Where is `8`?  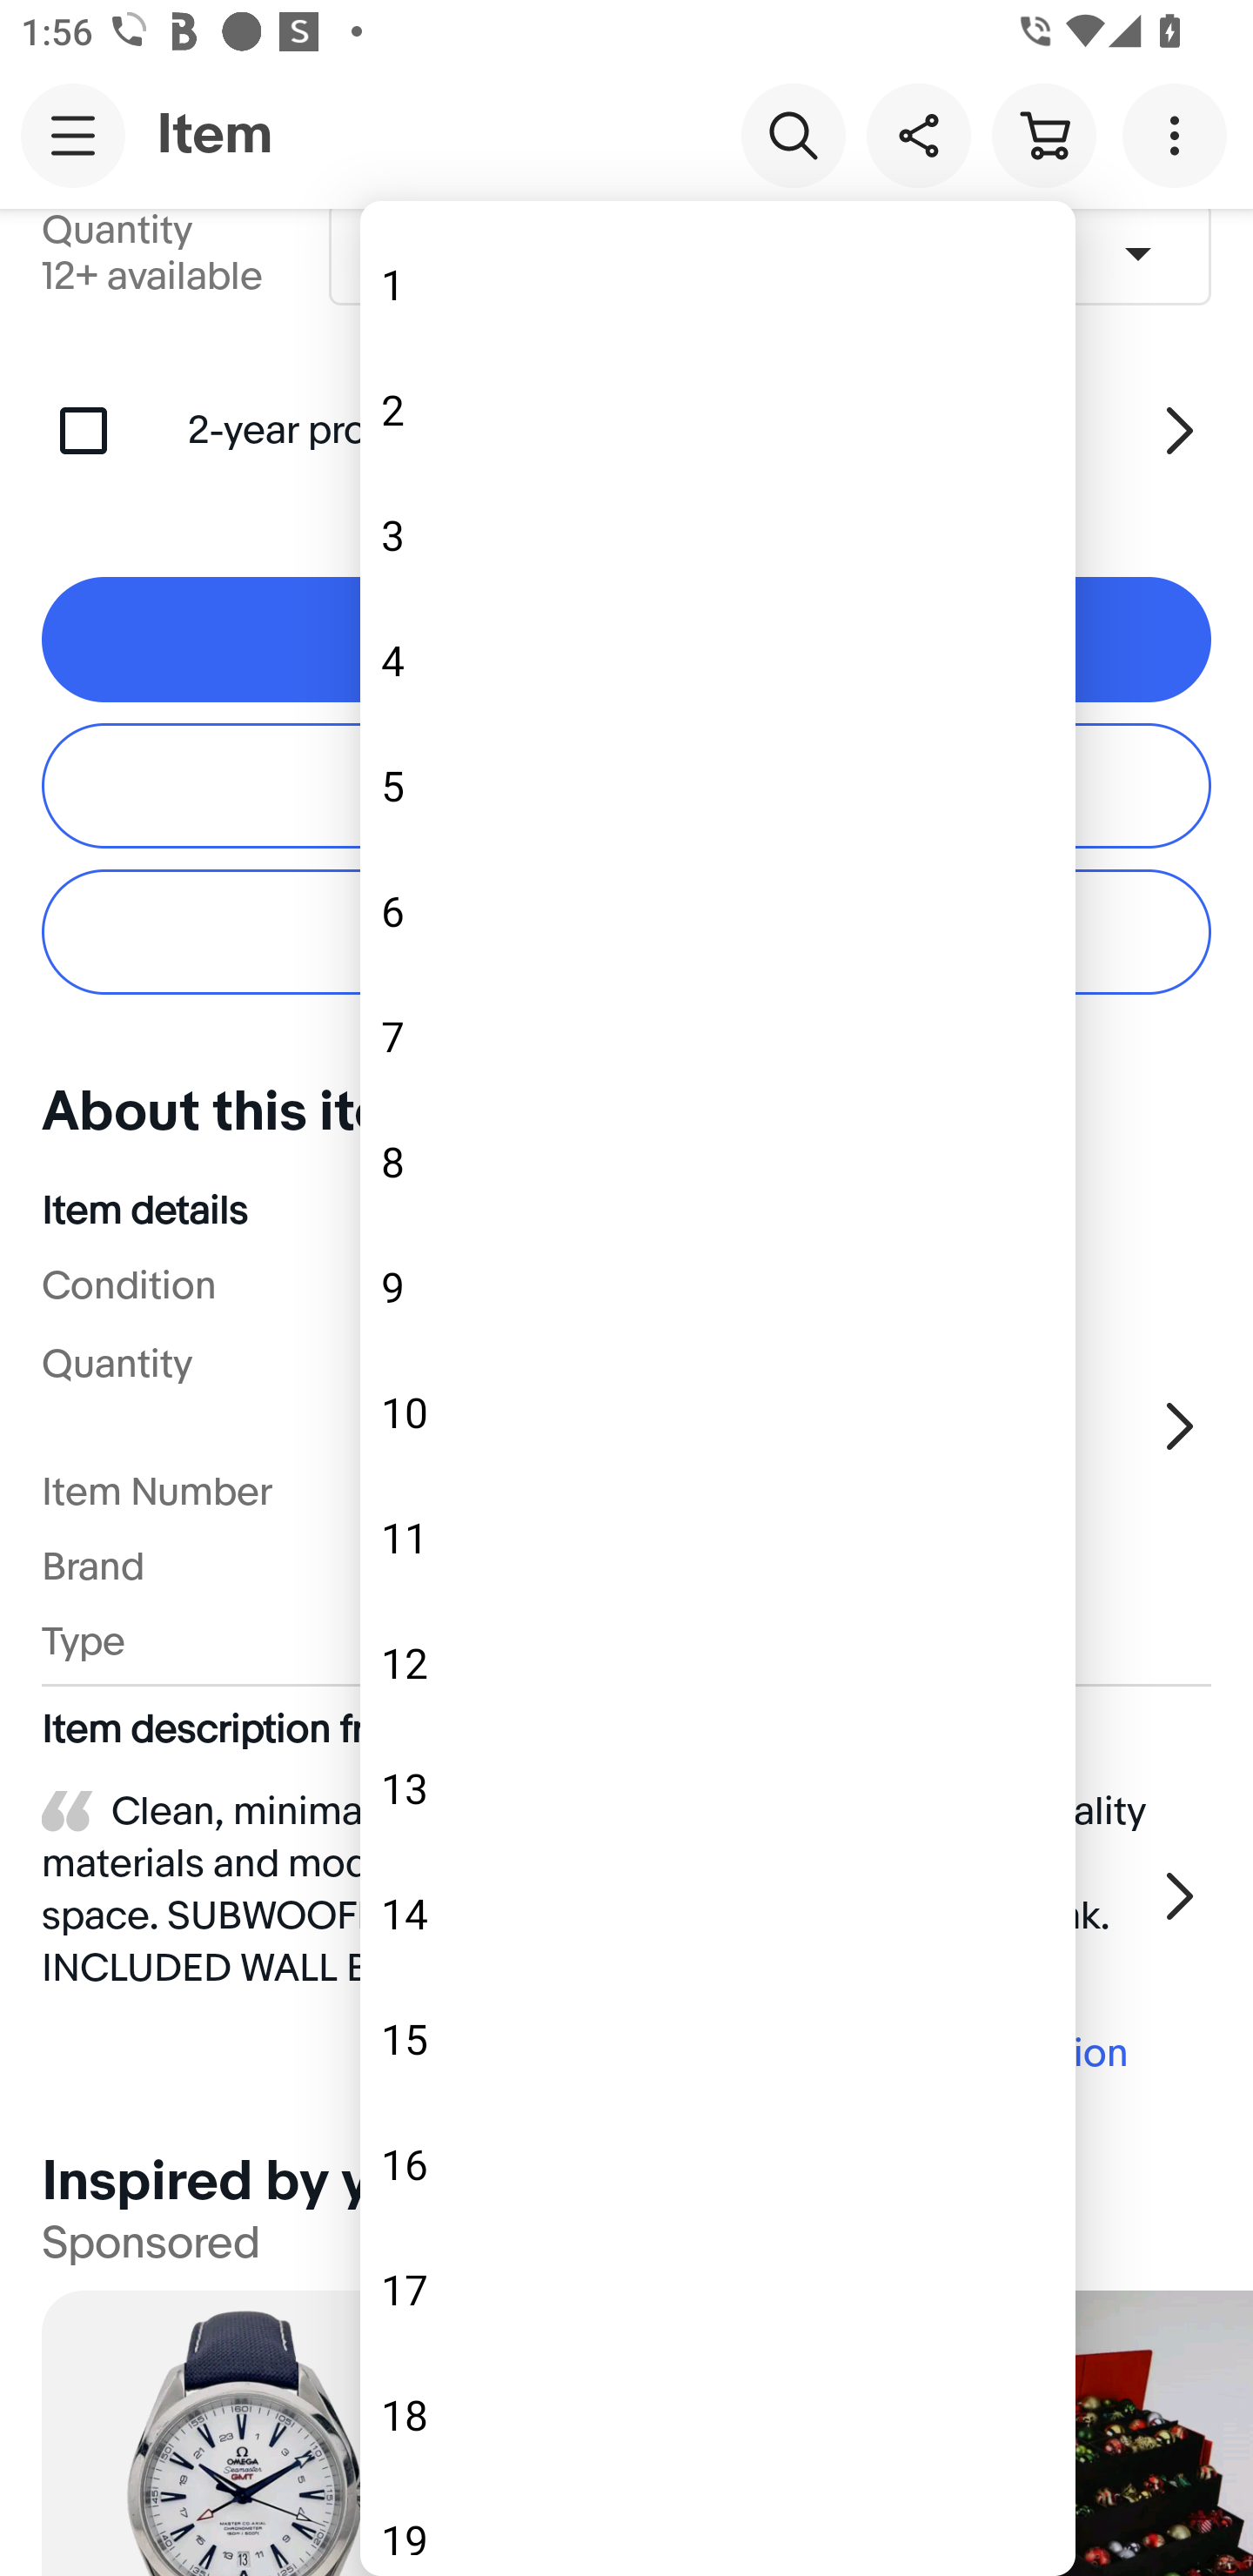 8 is located at coordinates (717, 1161).